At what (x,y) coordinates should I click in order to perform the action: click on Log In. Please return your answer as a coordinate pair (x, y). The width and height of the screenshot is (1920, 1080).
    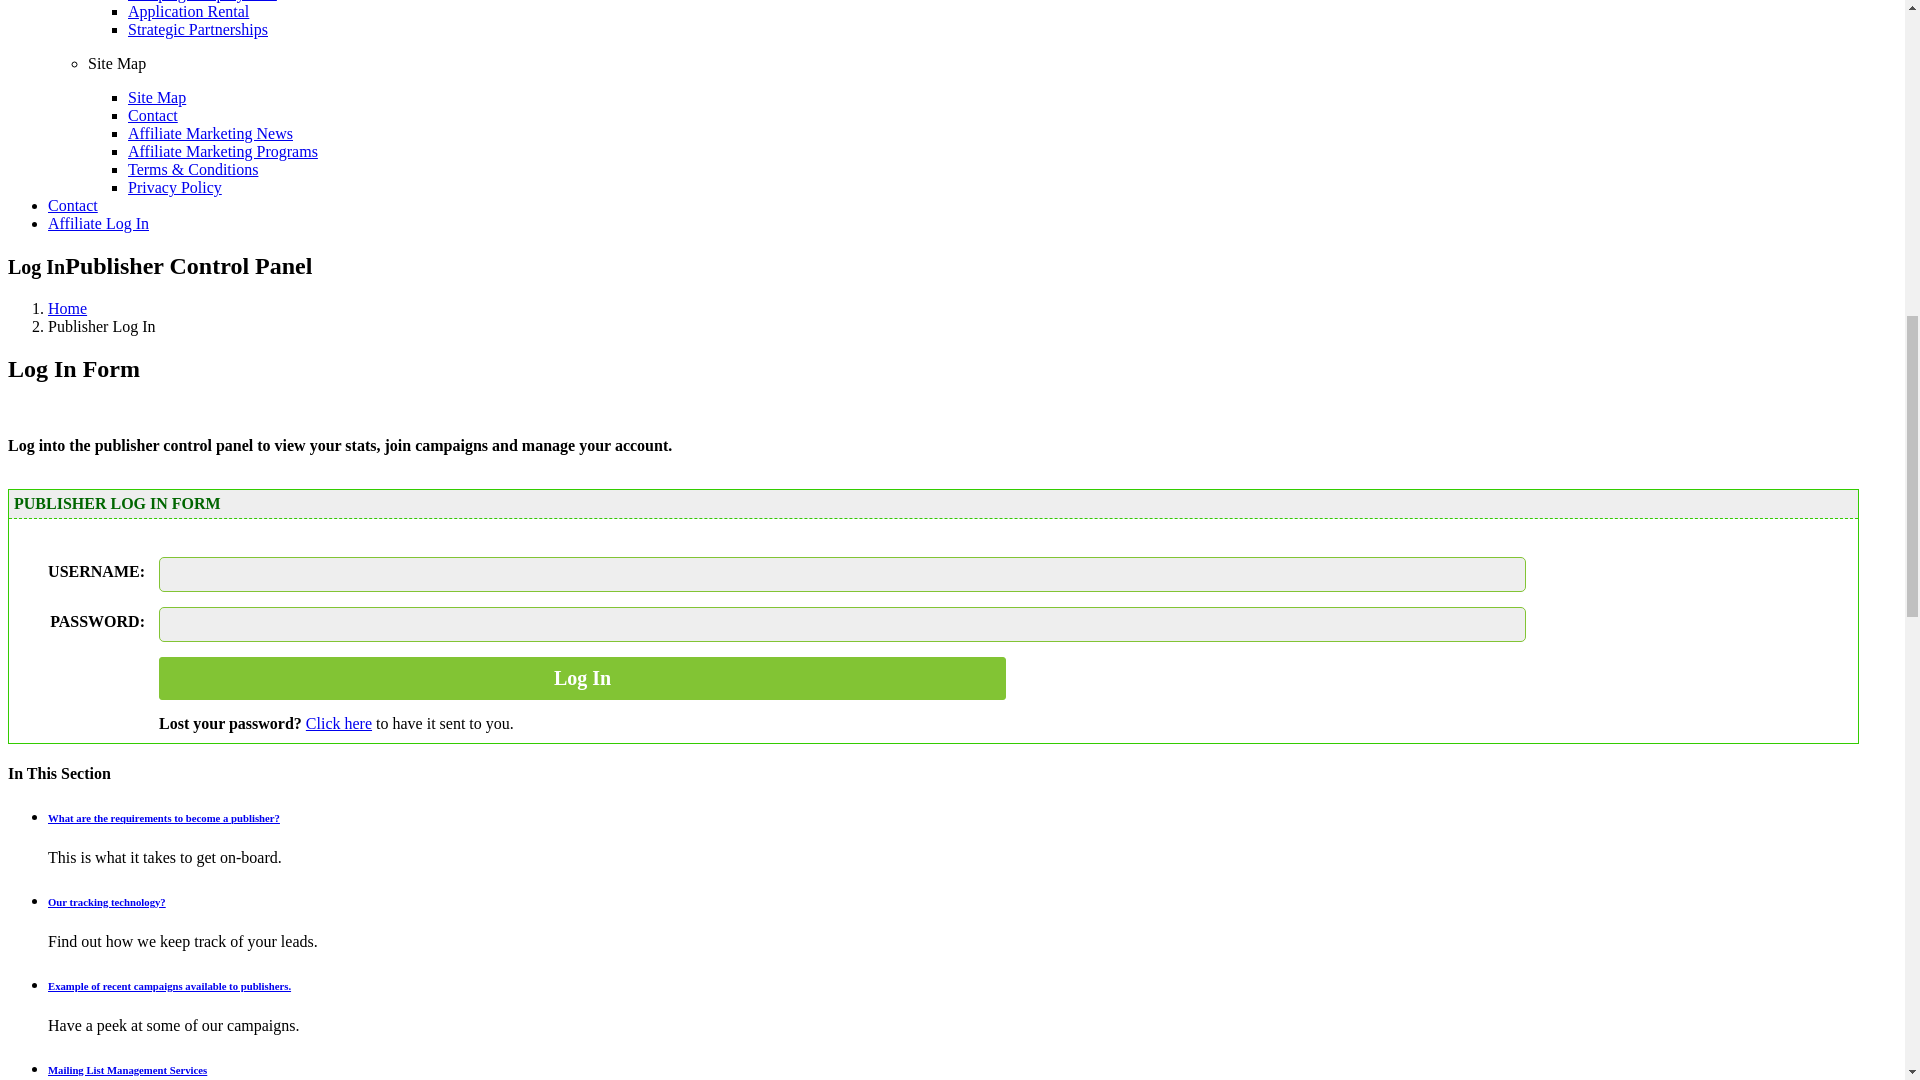
    Looking at the image, I should click on (582, 678).